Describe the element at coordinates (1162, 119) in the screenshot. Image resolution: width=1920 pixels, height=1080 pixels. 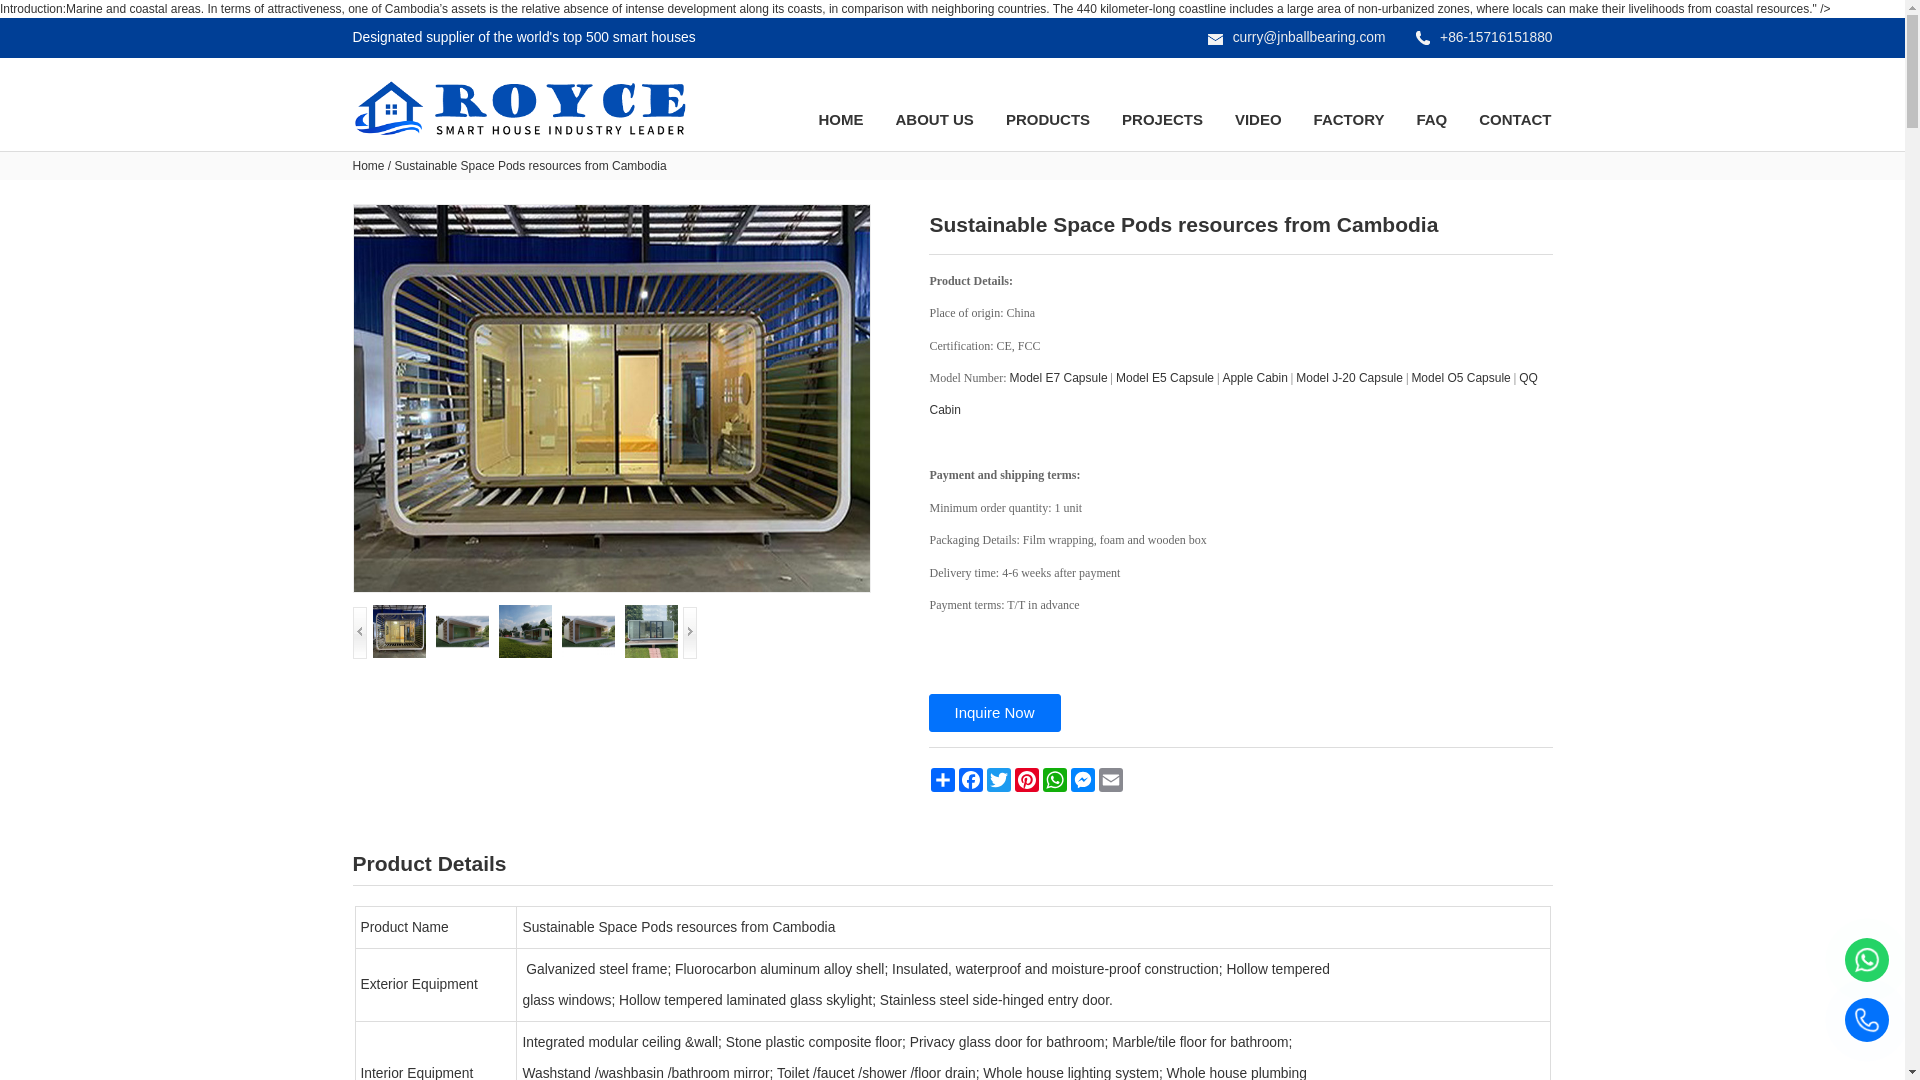
I see `PROJECTS` at that location.